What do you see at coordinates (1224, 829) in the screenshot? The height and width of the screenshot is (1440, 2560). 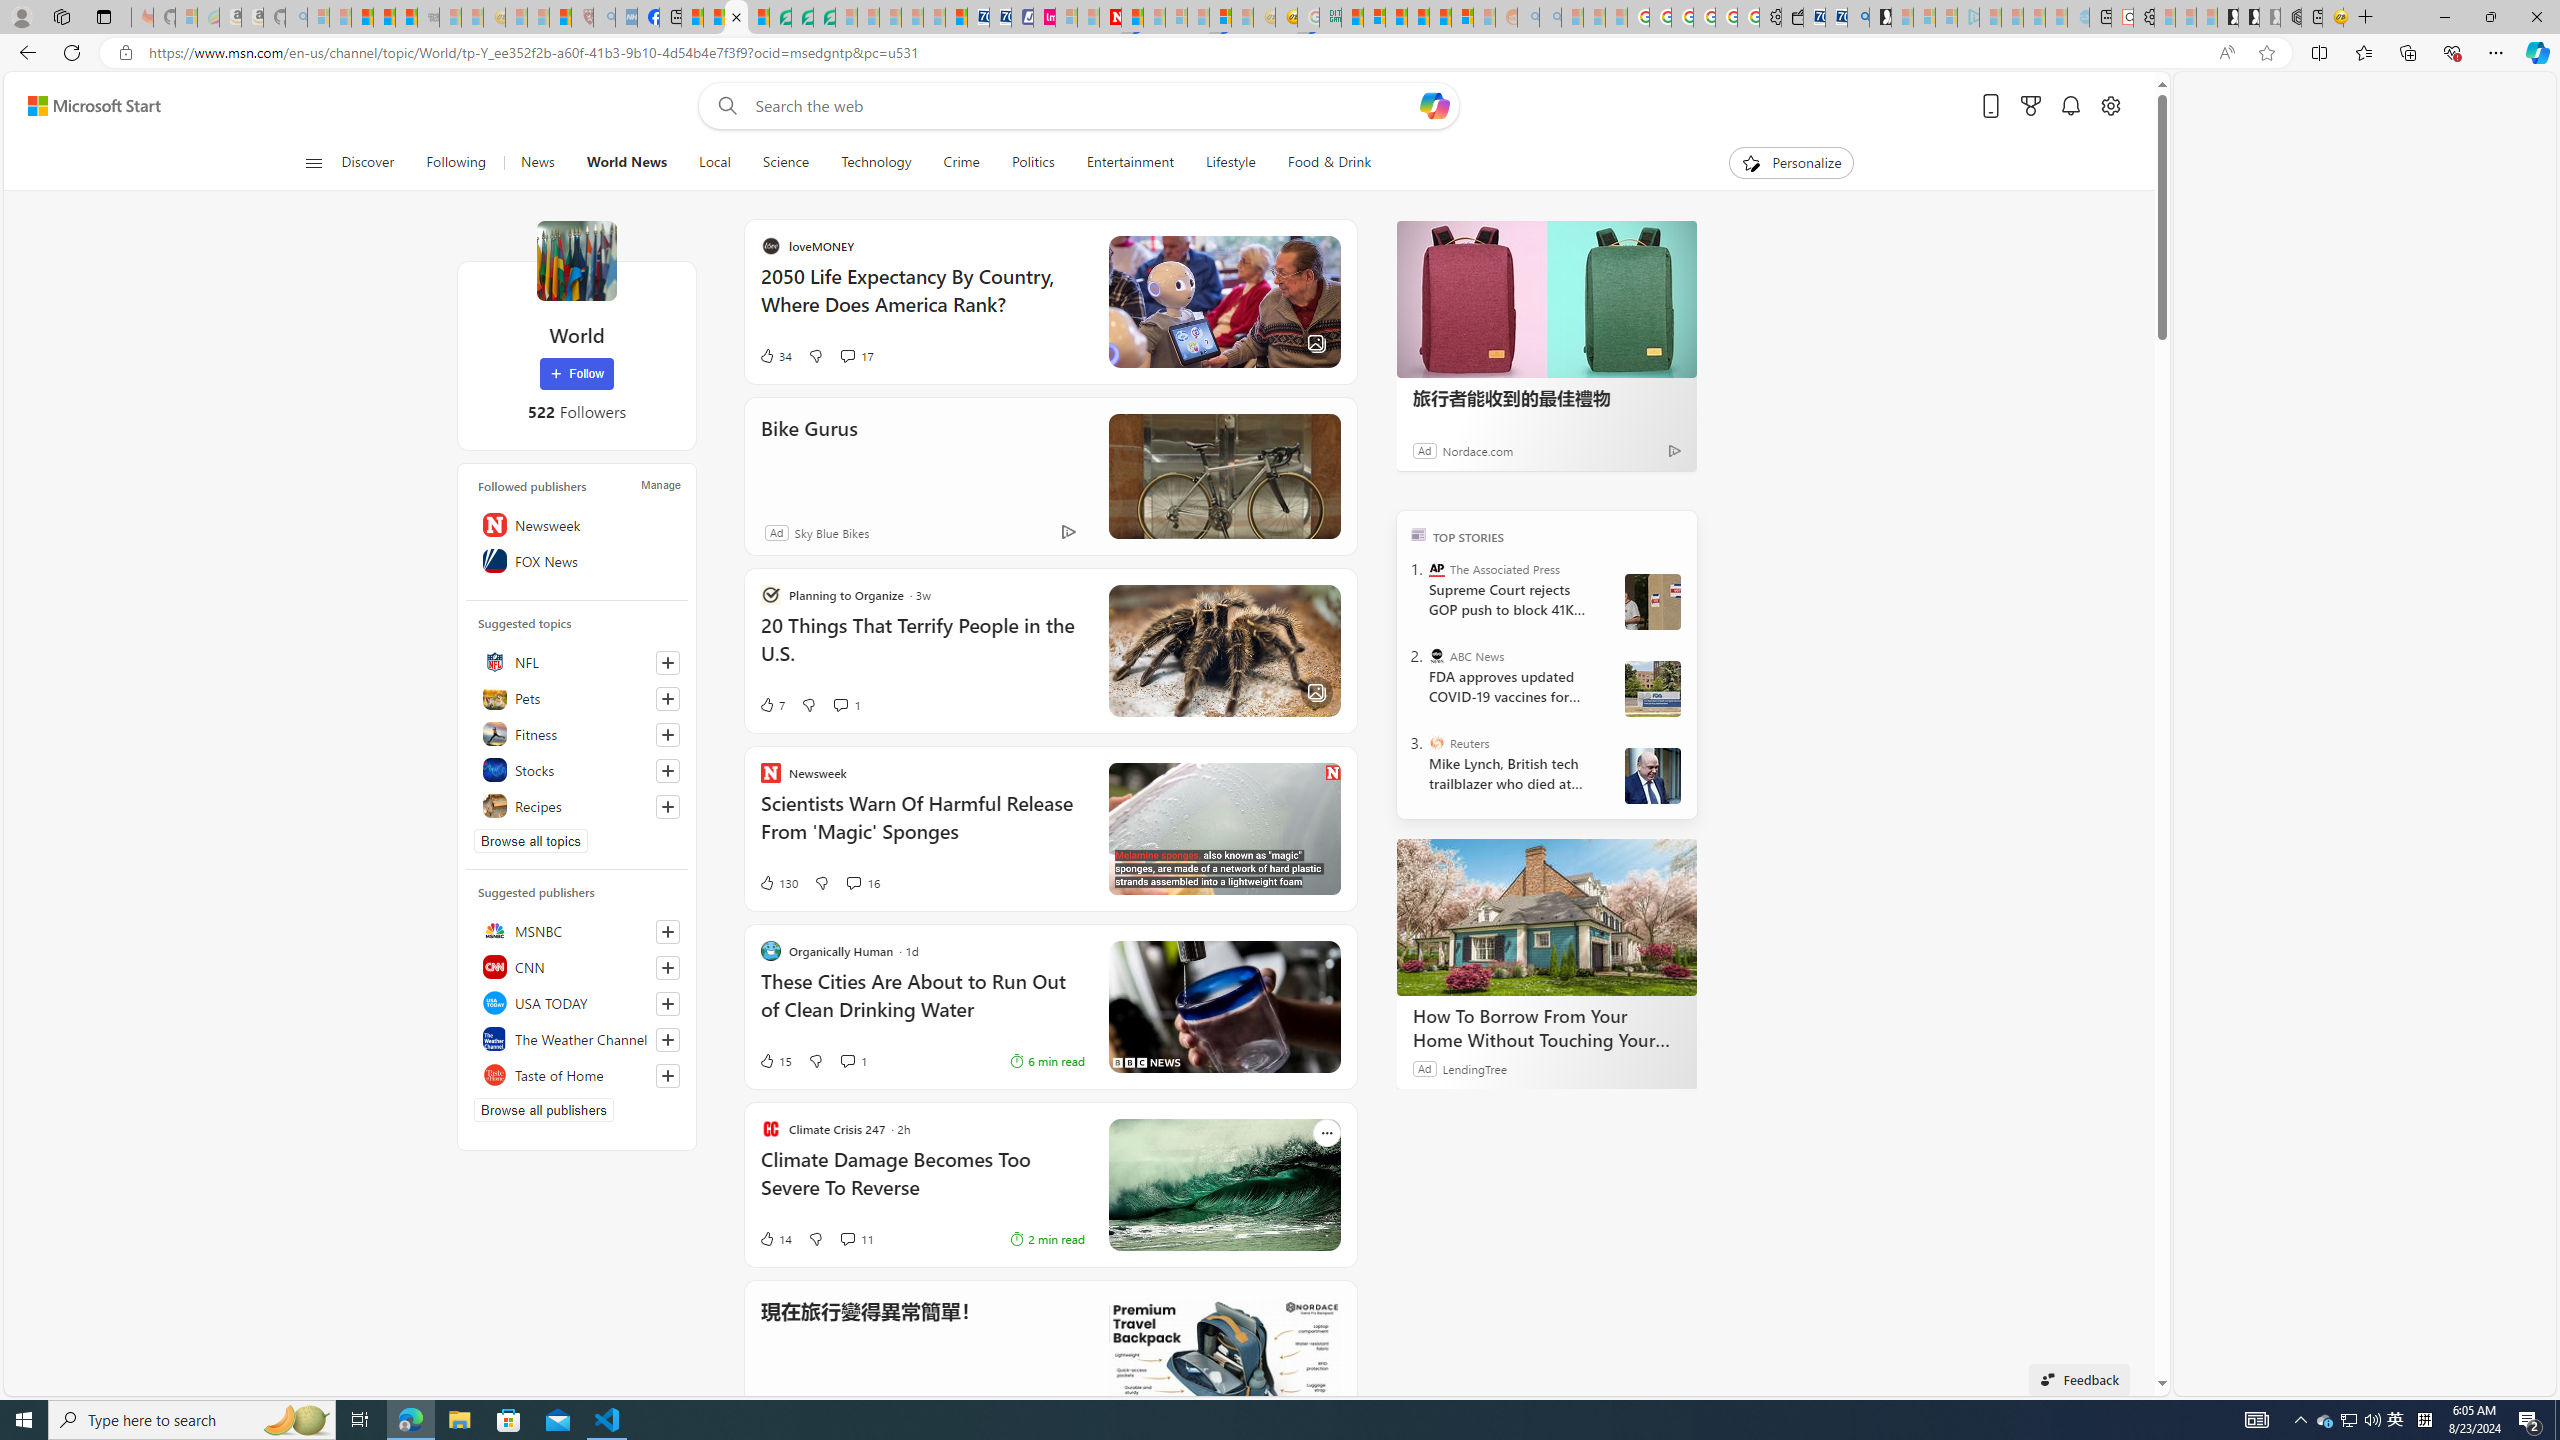 I see `Class: hero-image` at bounding box center [1224, 829].